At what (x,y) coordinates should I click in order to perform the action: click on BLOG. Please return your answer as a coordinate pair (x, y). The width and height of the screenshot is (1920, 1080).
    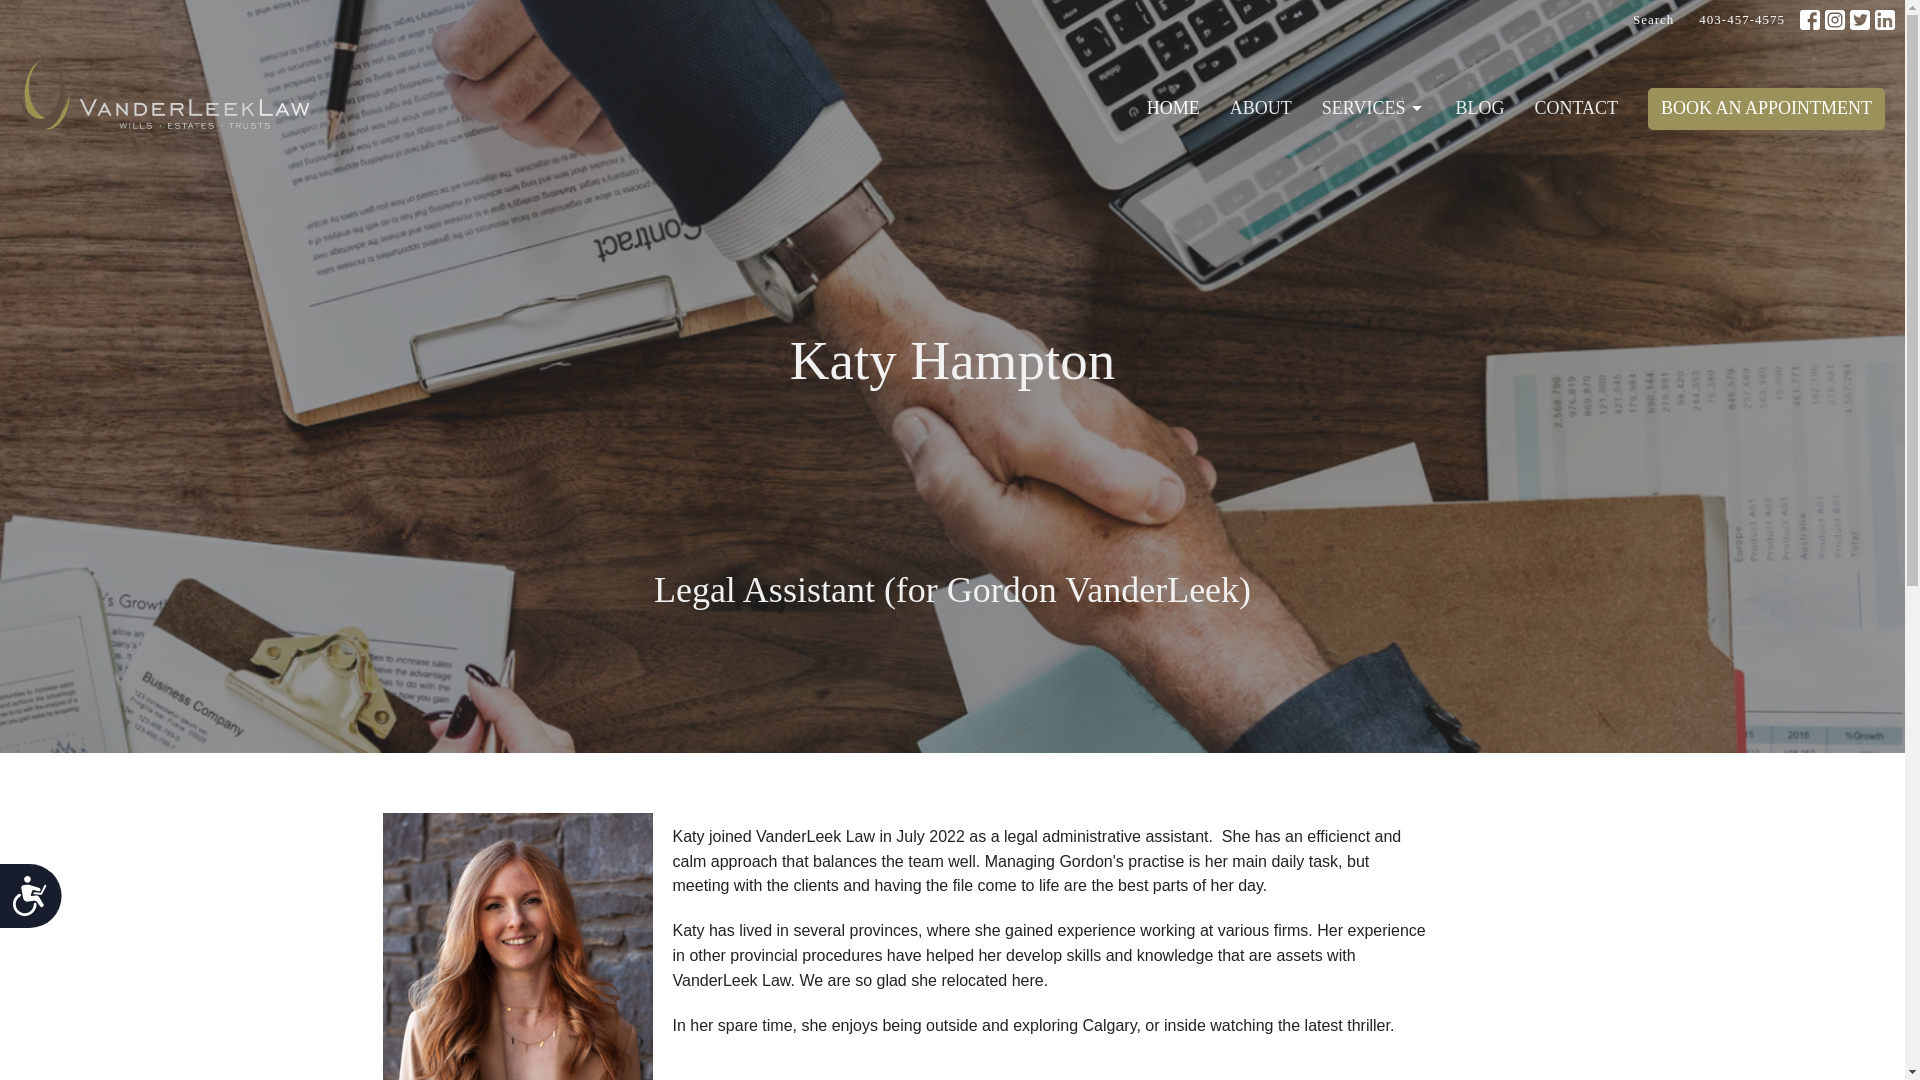
    Looking at the image, I should click on (1479, 108).